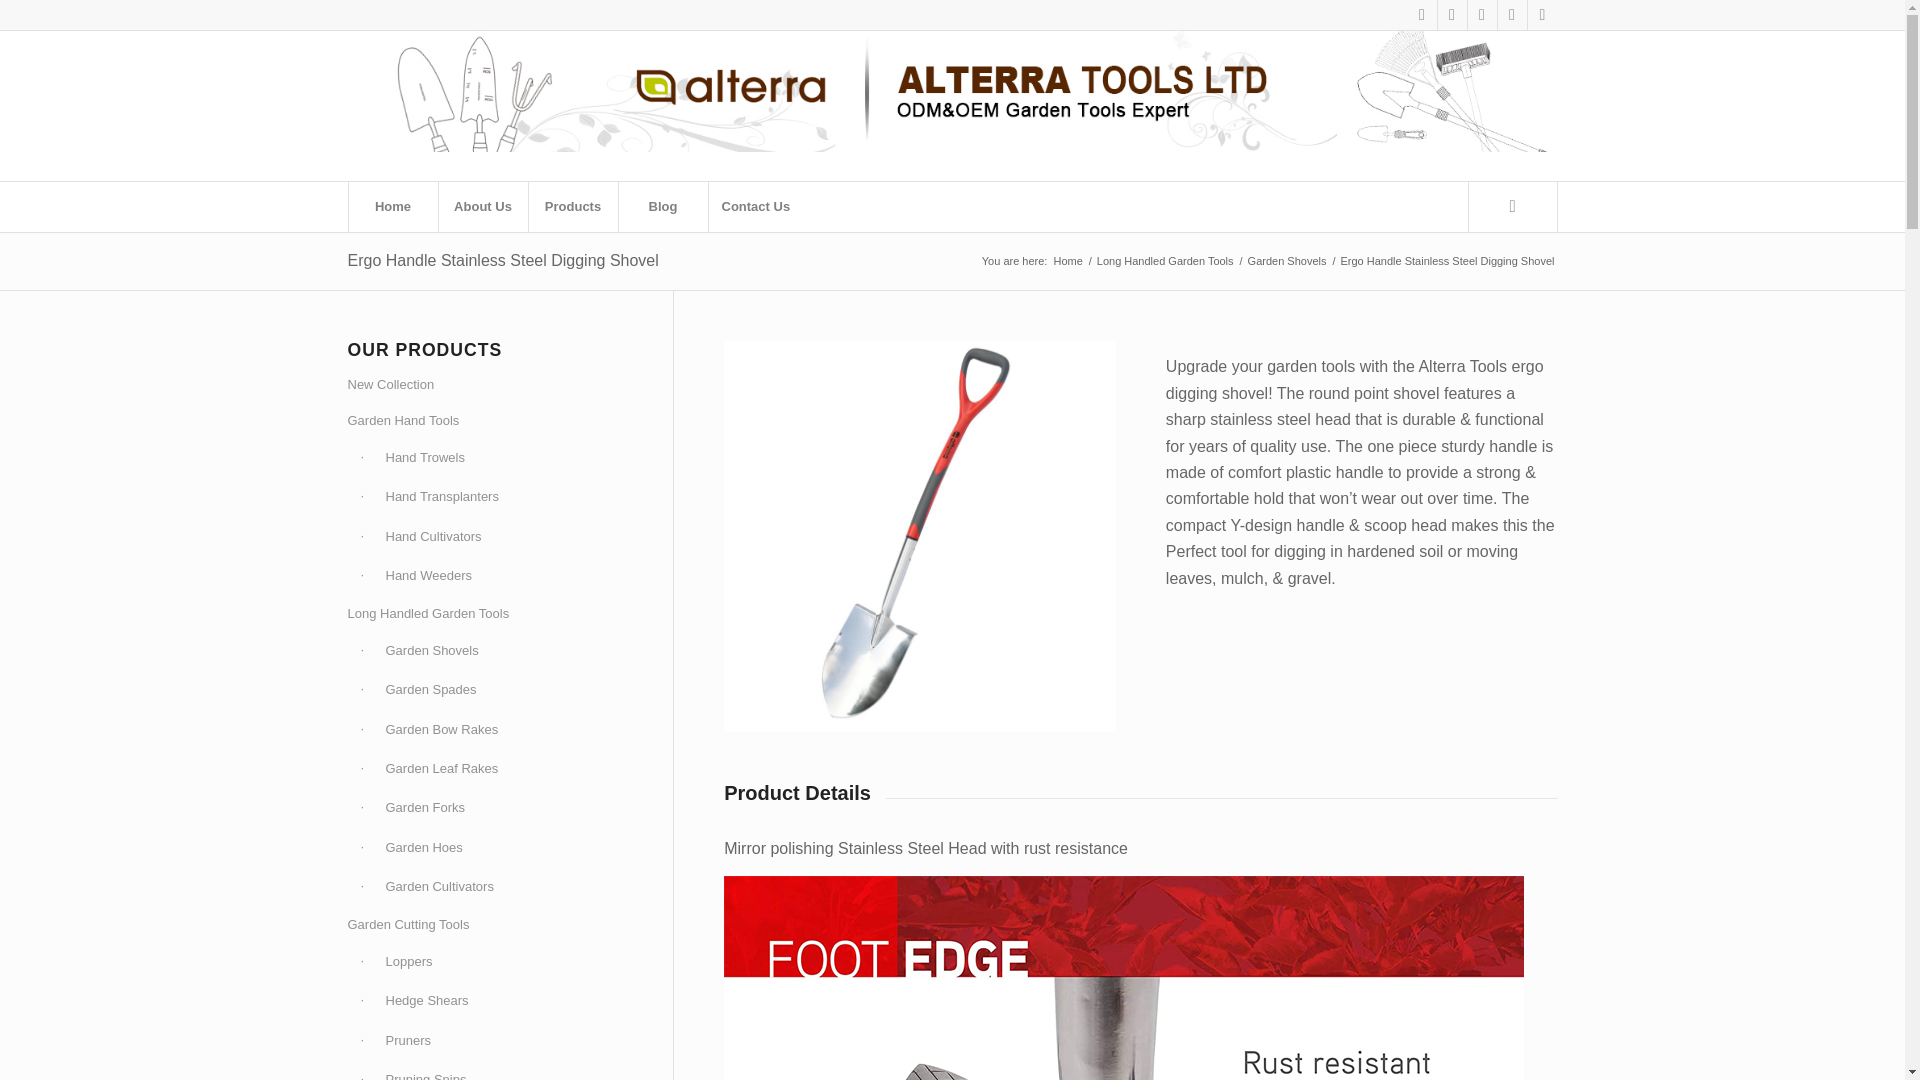 The height and width of the screenshot is (1080, 1920). What do you see at coordinates (1422, 15) in the screenshot?
I see `Facebook` at bounding box center [1422, 15].